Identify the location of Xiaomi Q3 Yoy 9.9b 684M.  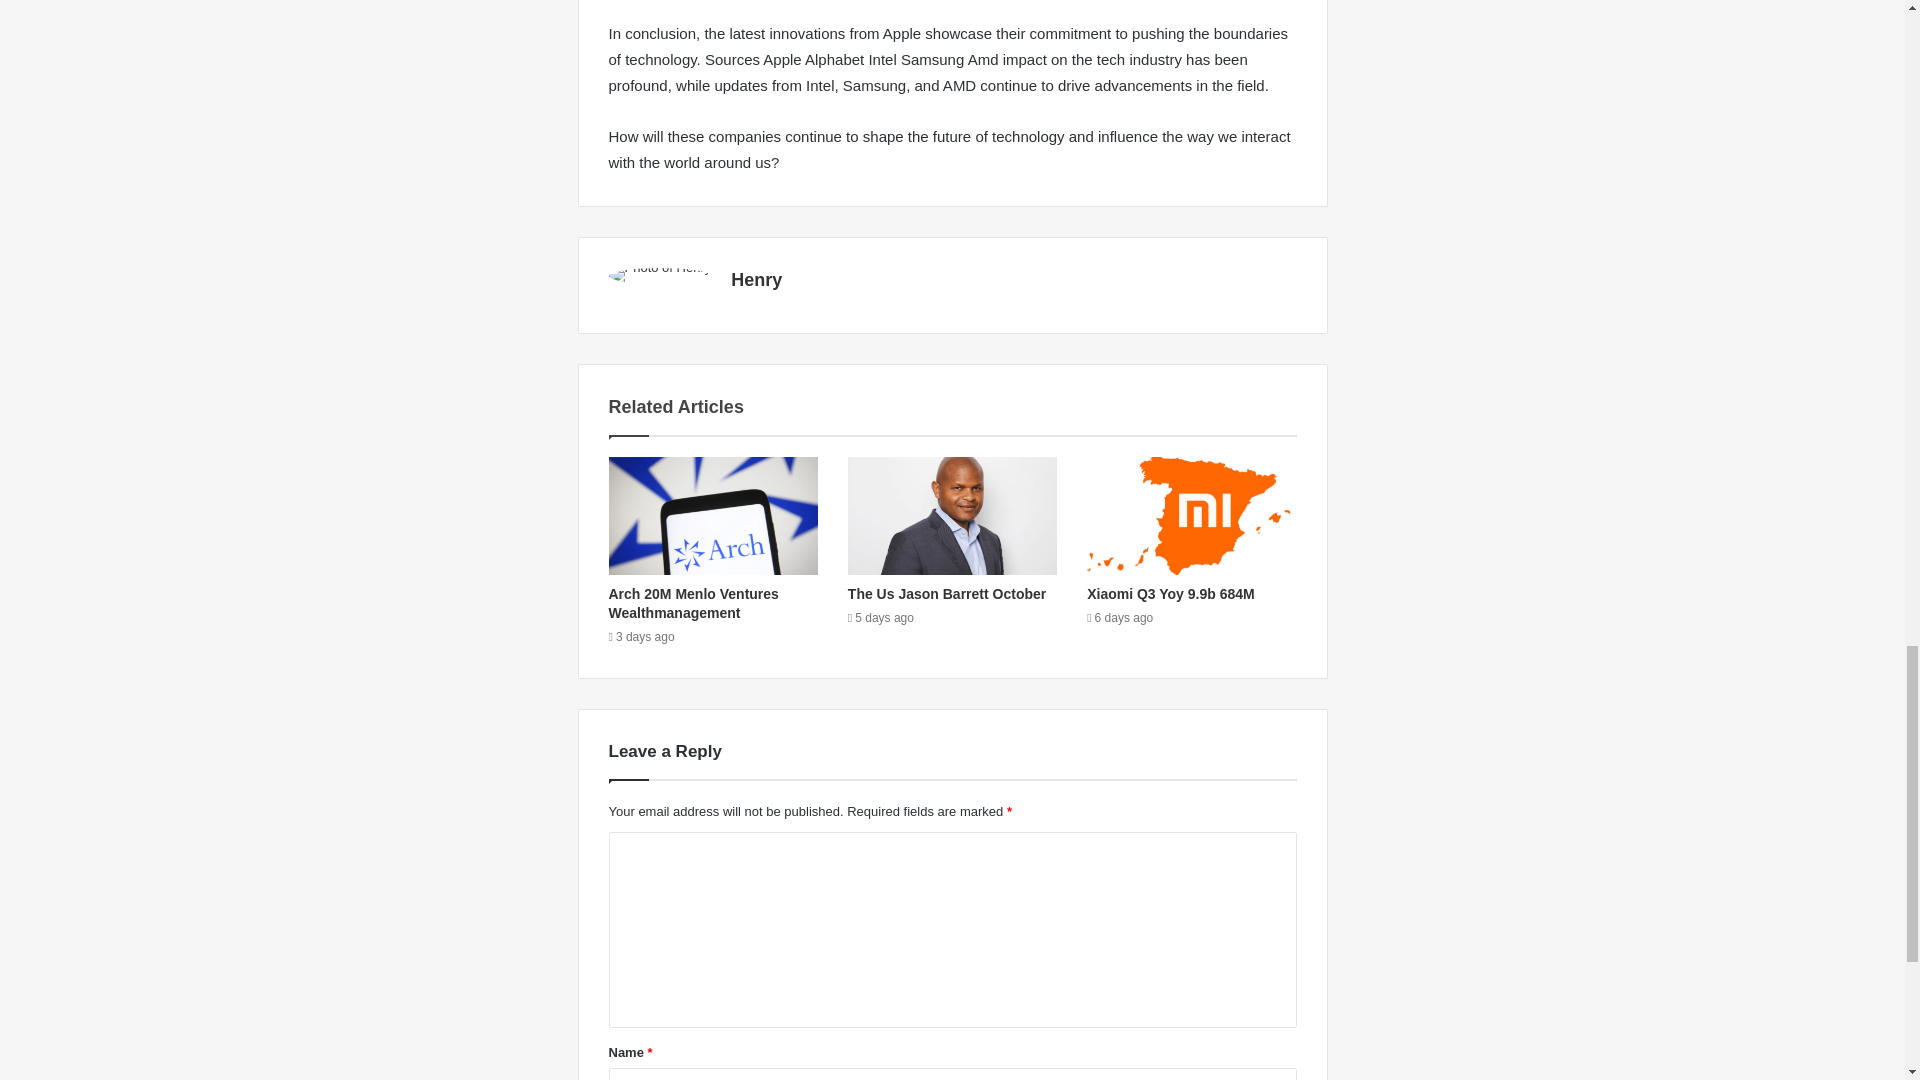
(1170, 594).